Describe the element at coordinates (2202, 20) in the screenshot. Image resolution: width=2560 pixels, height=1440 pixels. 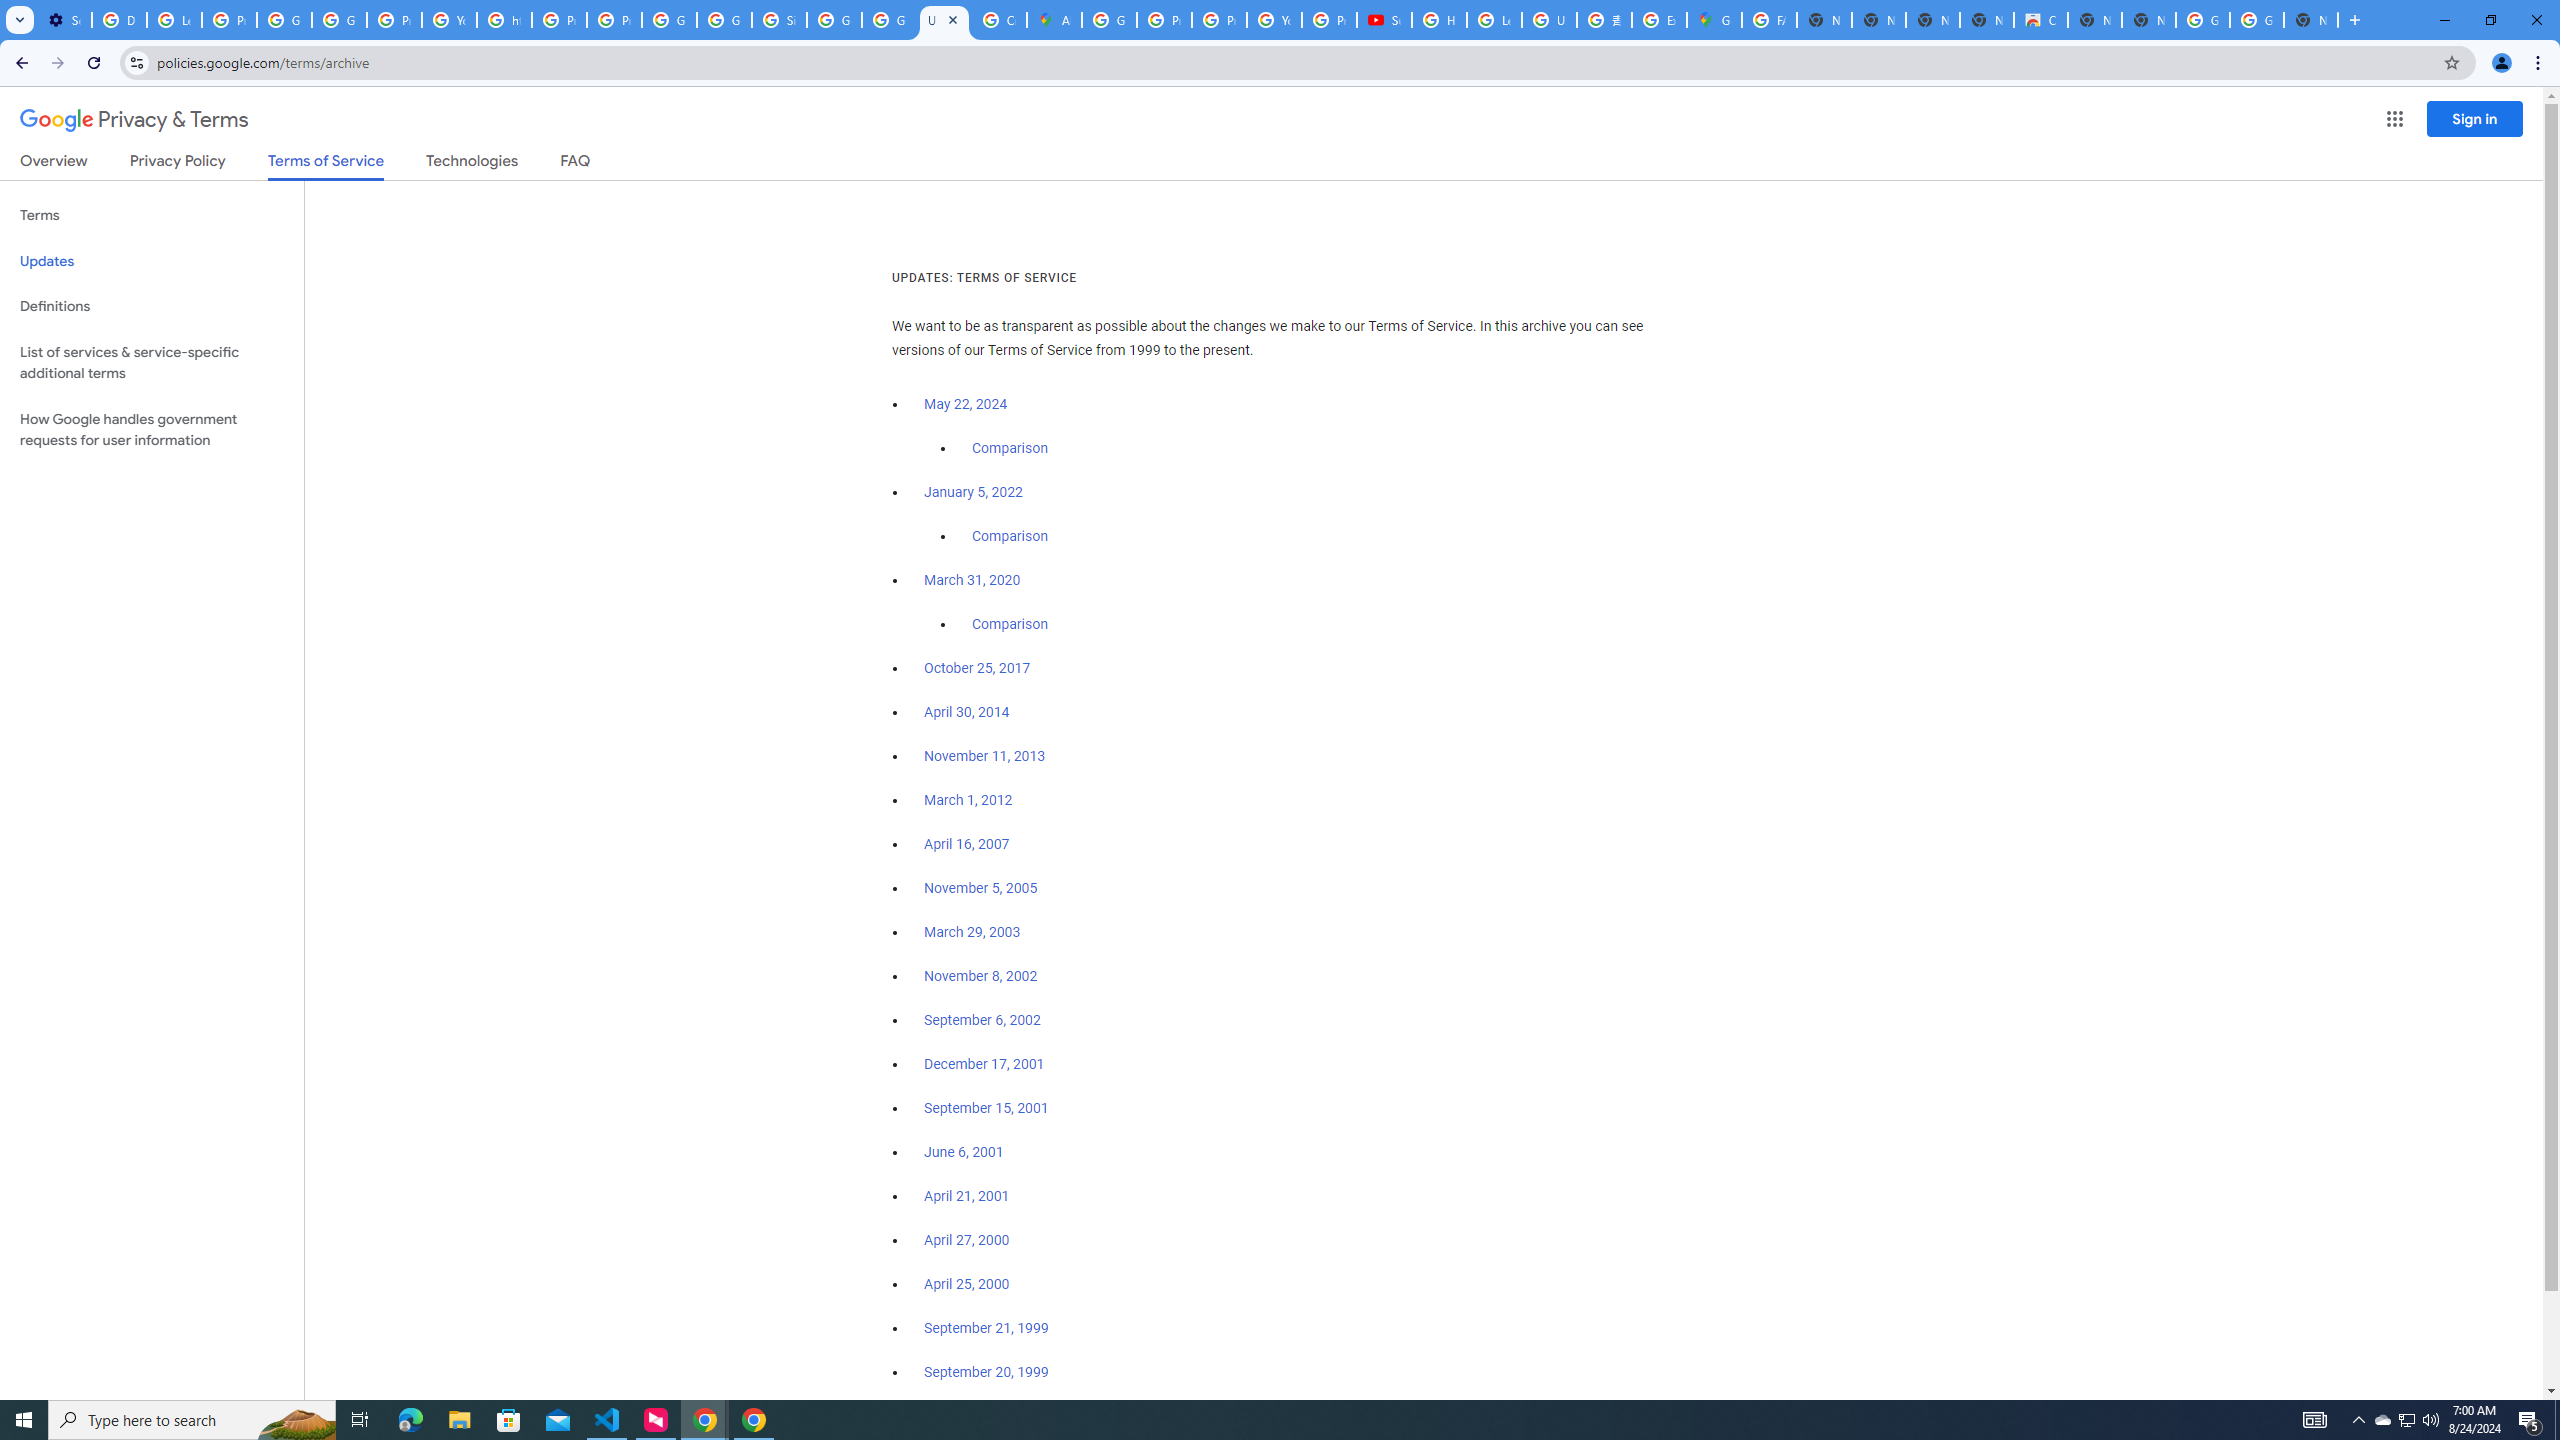
I see `Google Images` at that location.